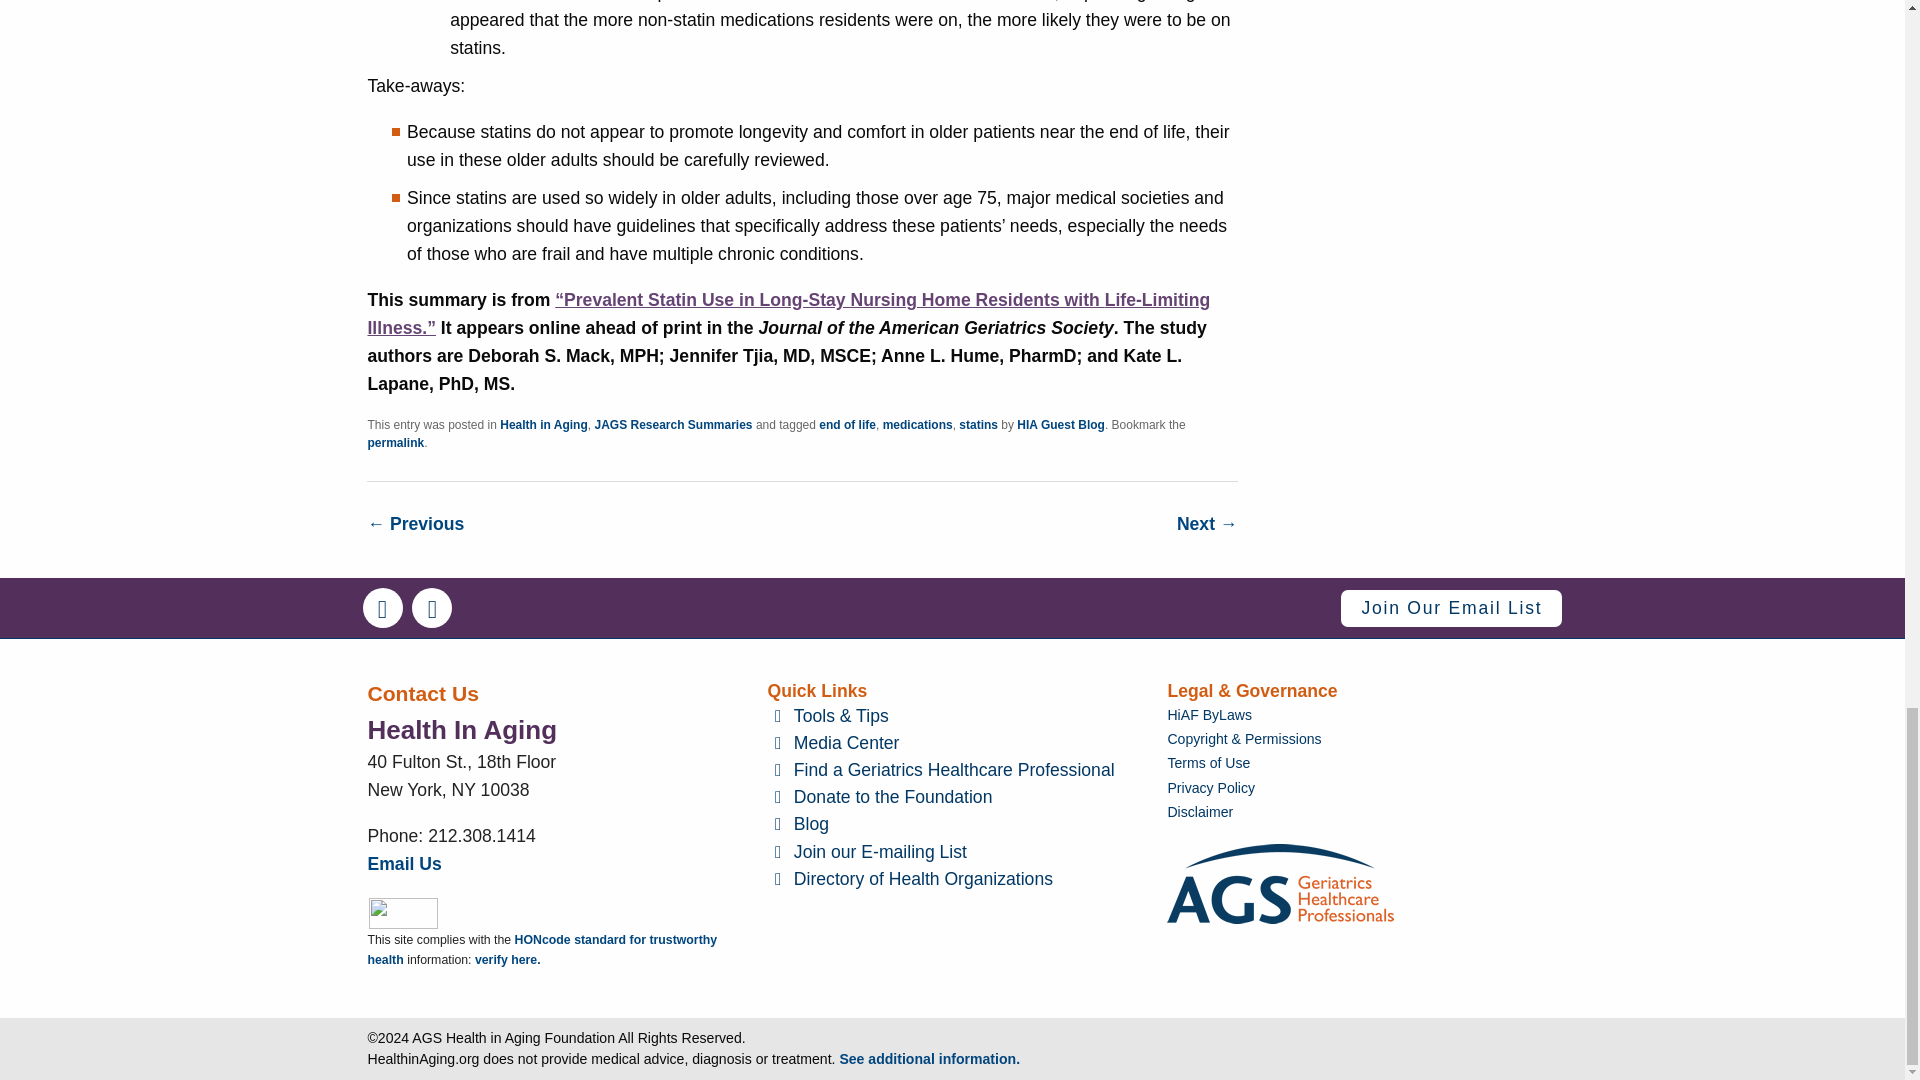 The height and width of the screenshot is (1080, 1920). What do you see at coordinates (432, 607) in the screenshot?
I see `Health In Aging Twitter` at bounding box center [432, 607].